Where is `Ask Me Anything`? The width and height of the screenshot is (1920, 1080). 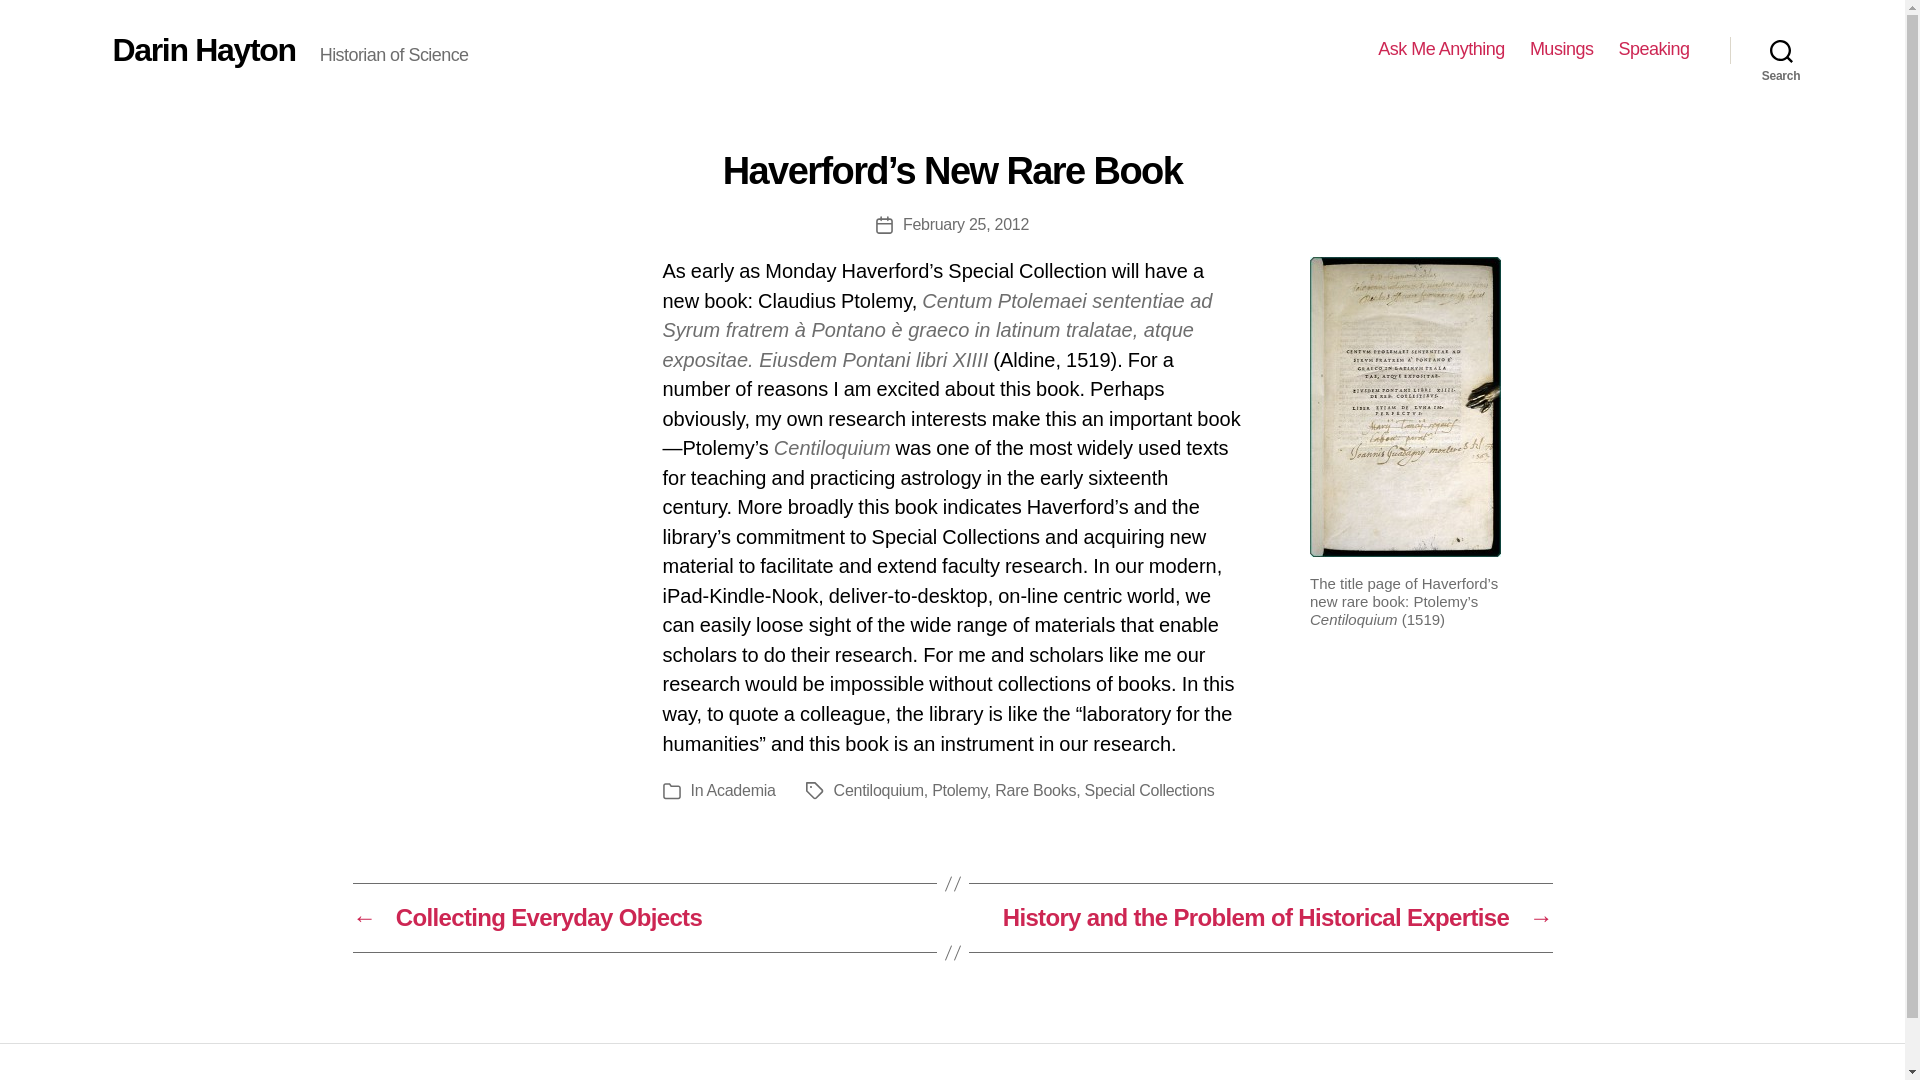
Ask Me Anything is located at coordinates (1442, 49).